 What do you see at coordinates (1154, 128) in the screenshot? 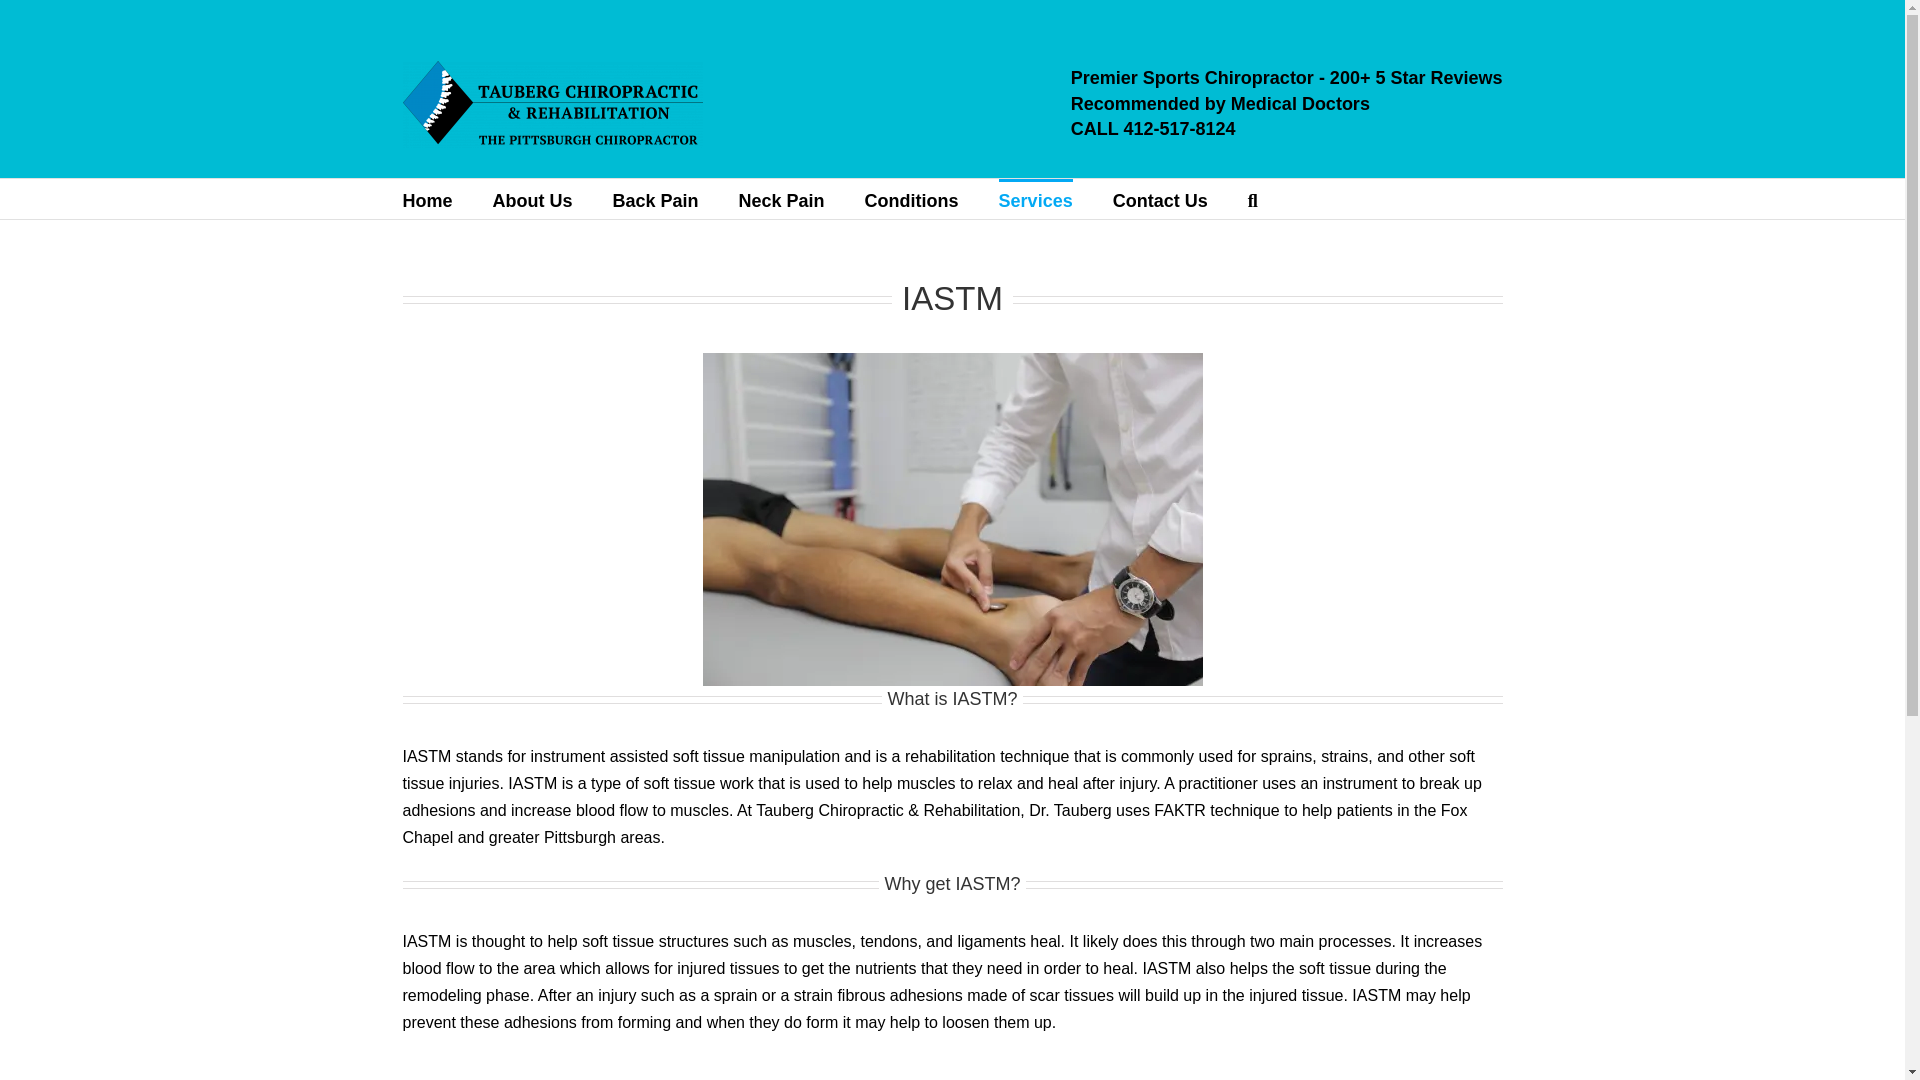
I see `CALL 412-517-8124` at bounding box center [1154, 128].